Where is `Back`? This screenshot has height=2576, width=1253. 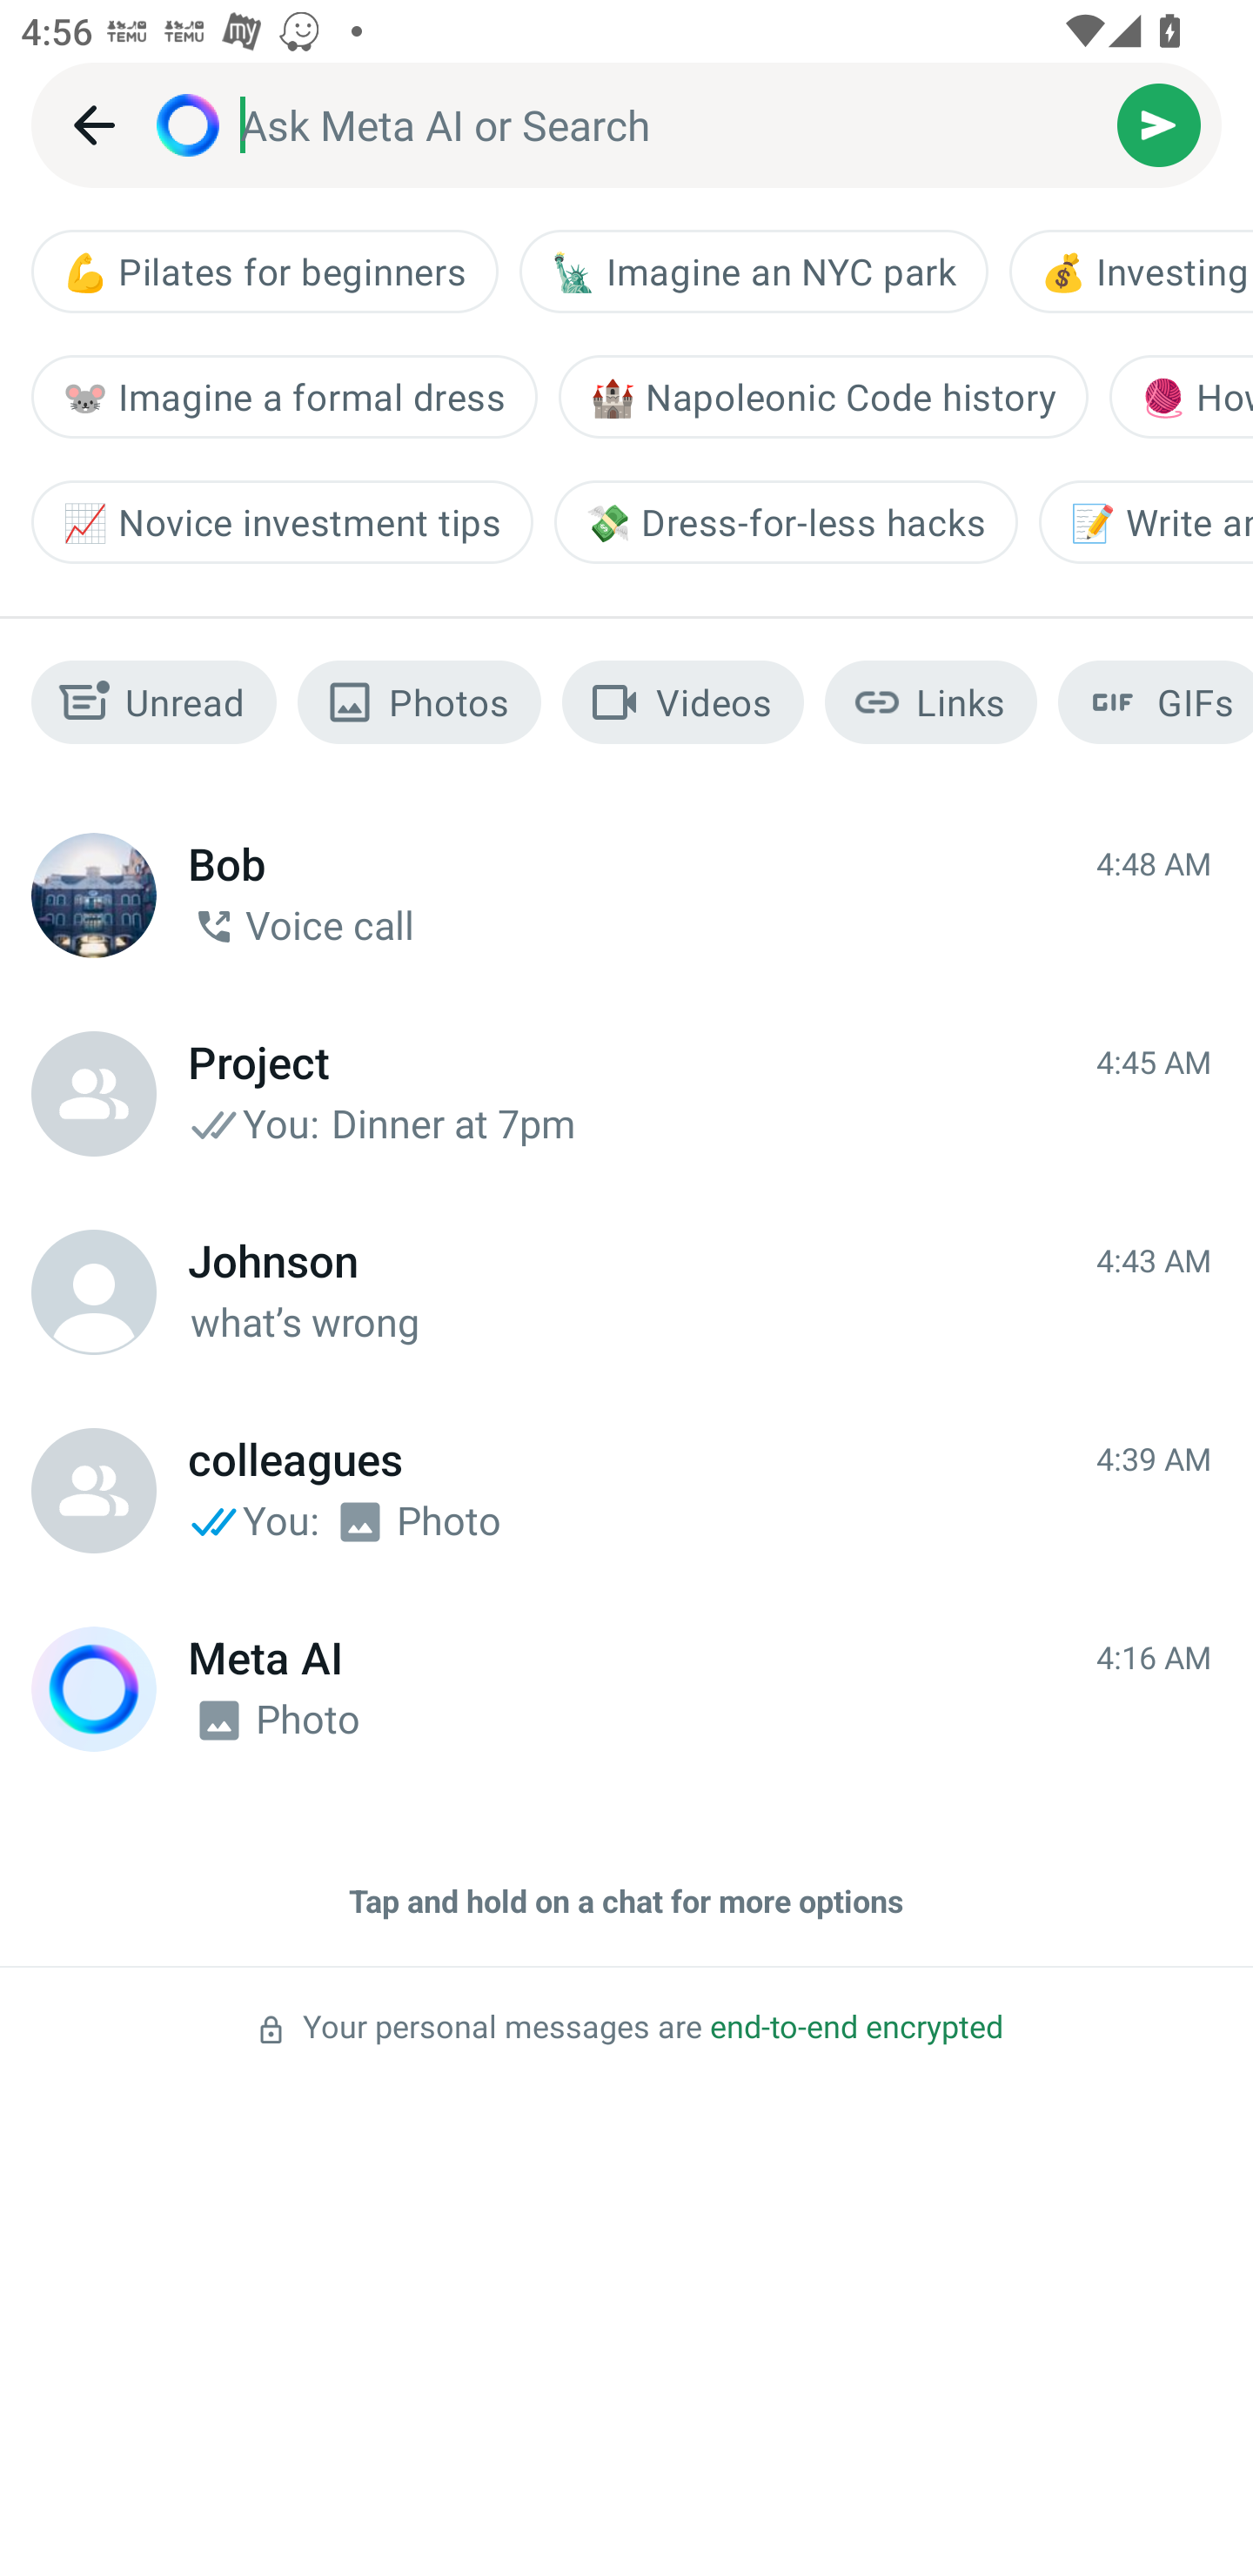
Back is located at coordinates (94, 125).